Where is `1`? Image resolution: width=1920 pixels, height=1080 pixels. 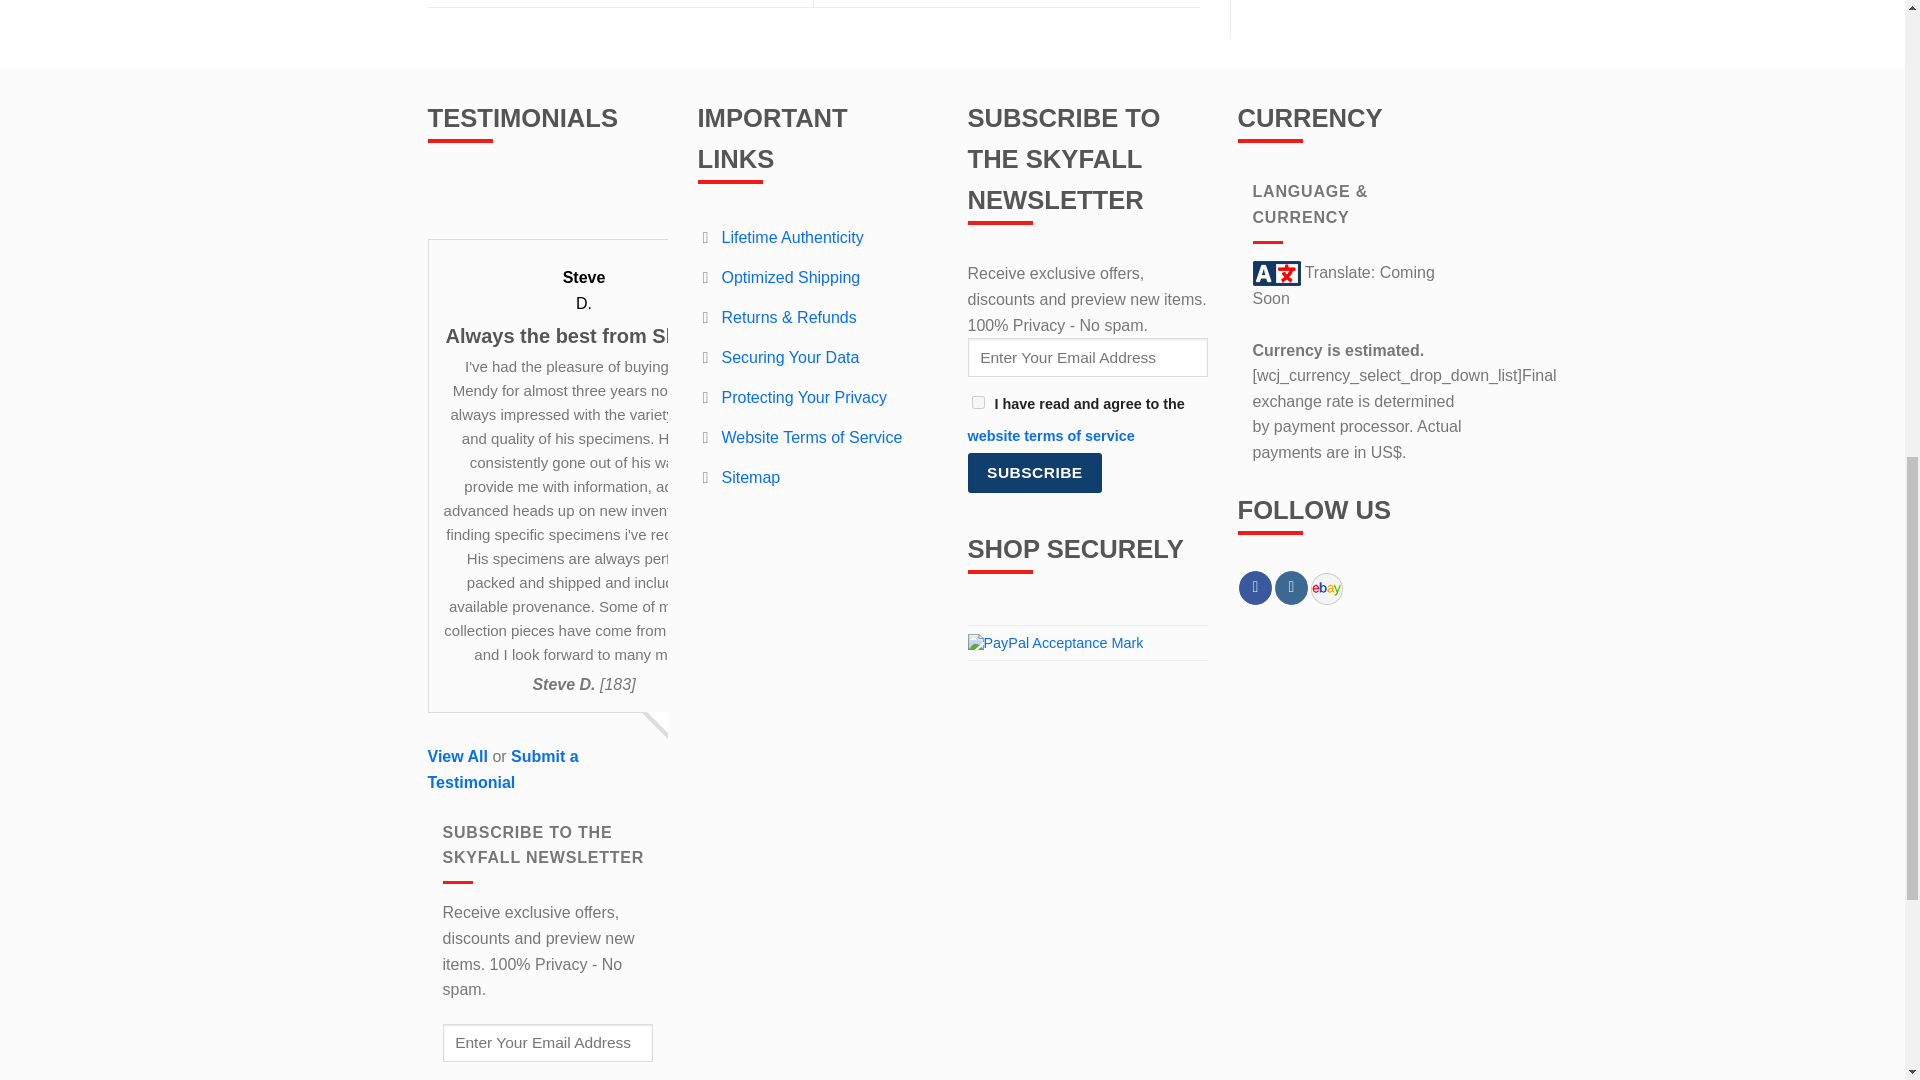 1 is located at coordinates (978, 402).